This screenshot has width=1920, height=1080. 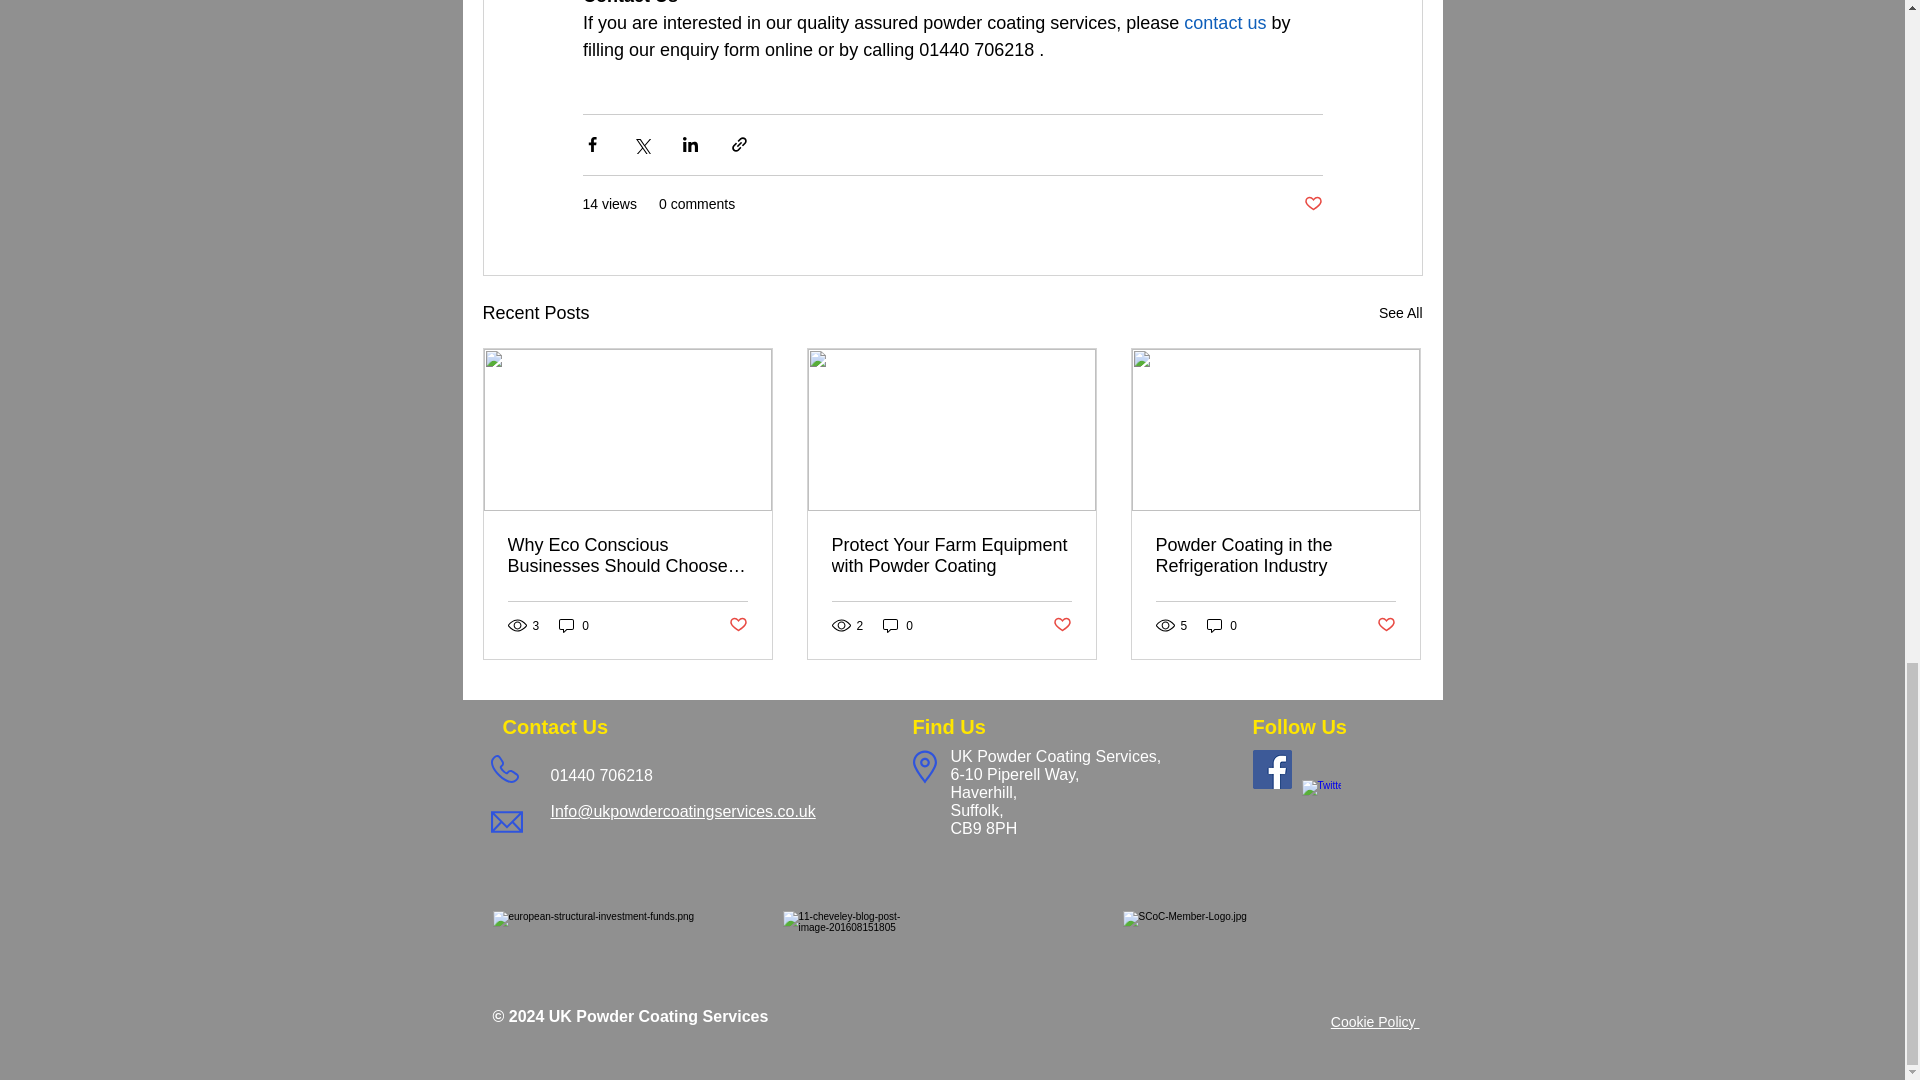 I want to click on 0, so click(x=574, y=625).